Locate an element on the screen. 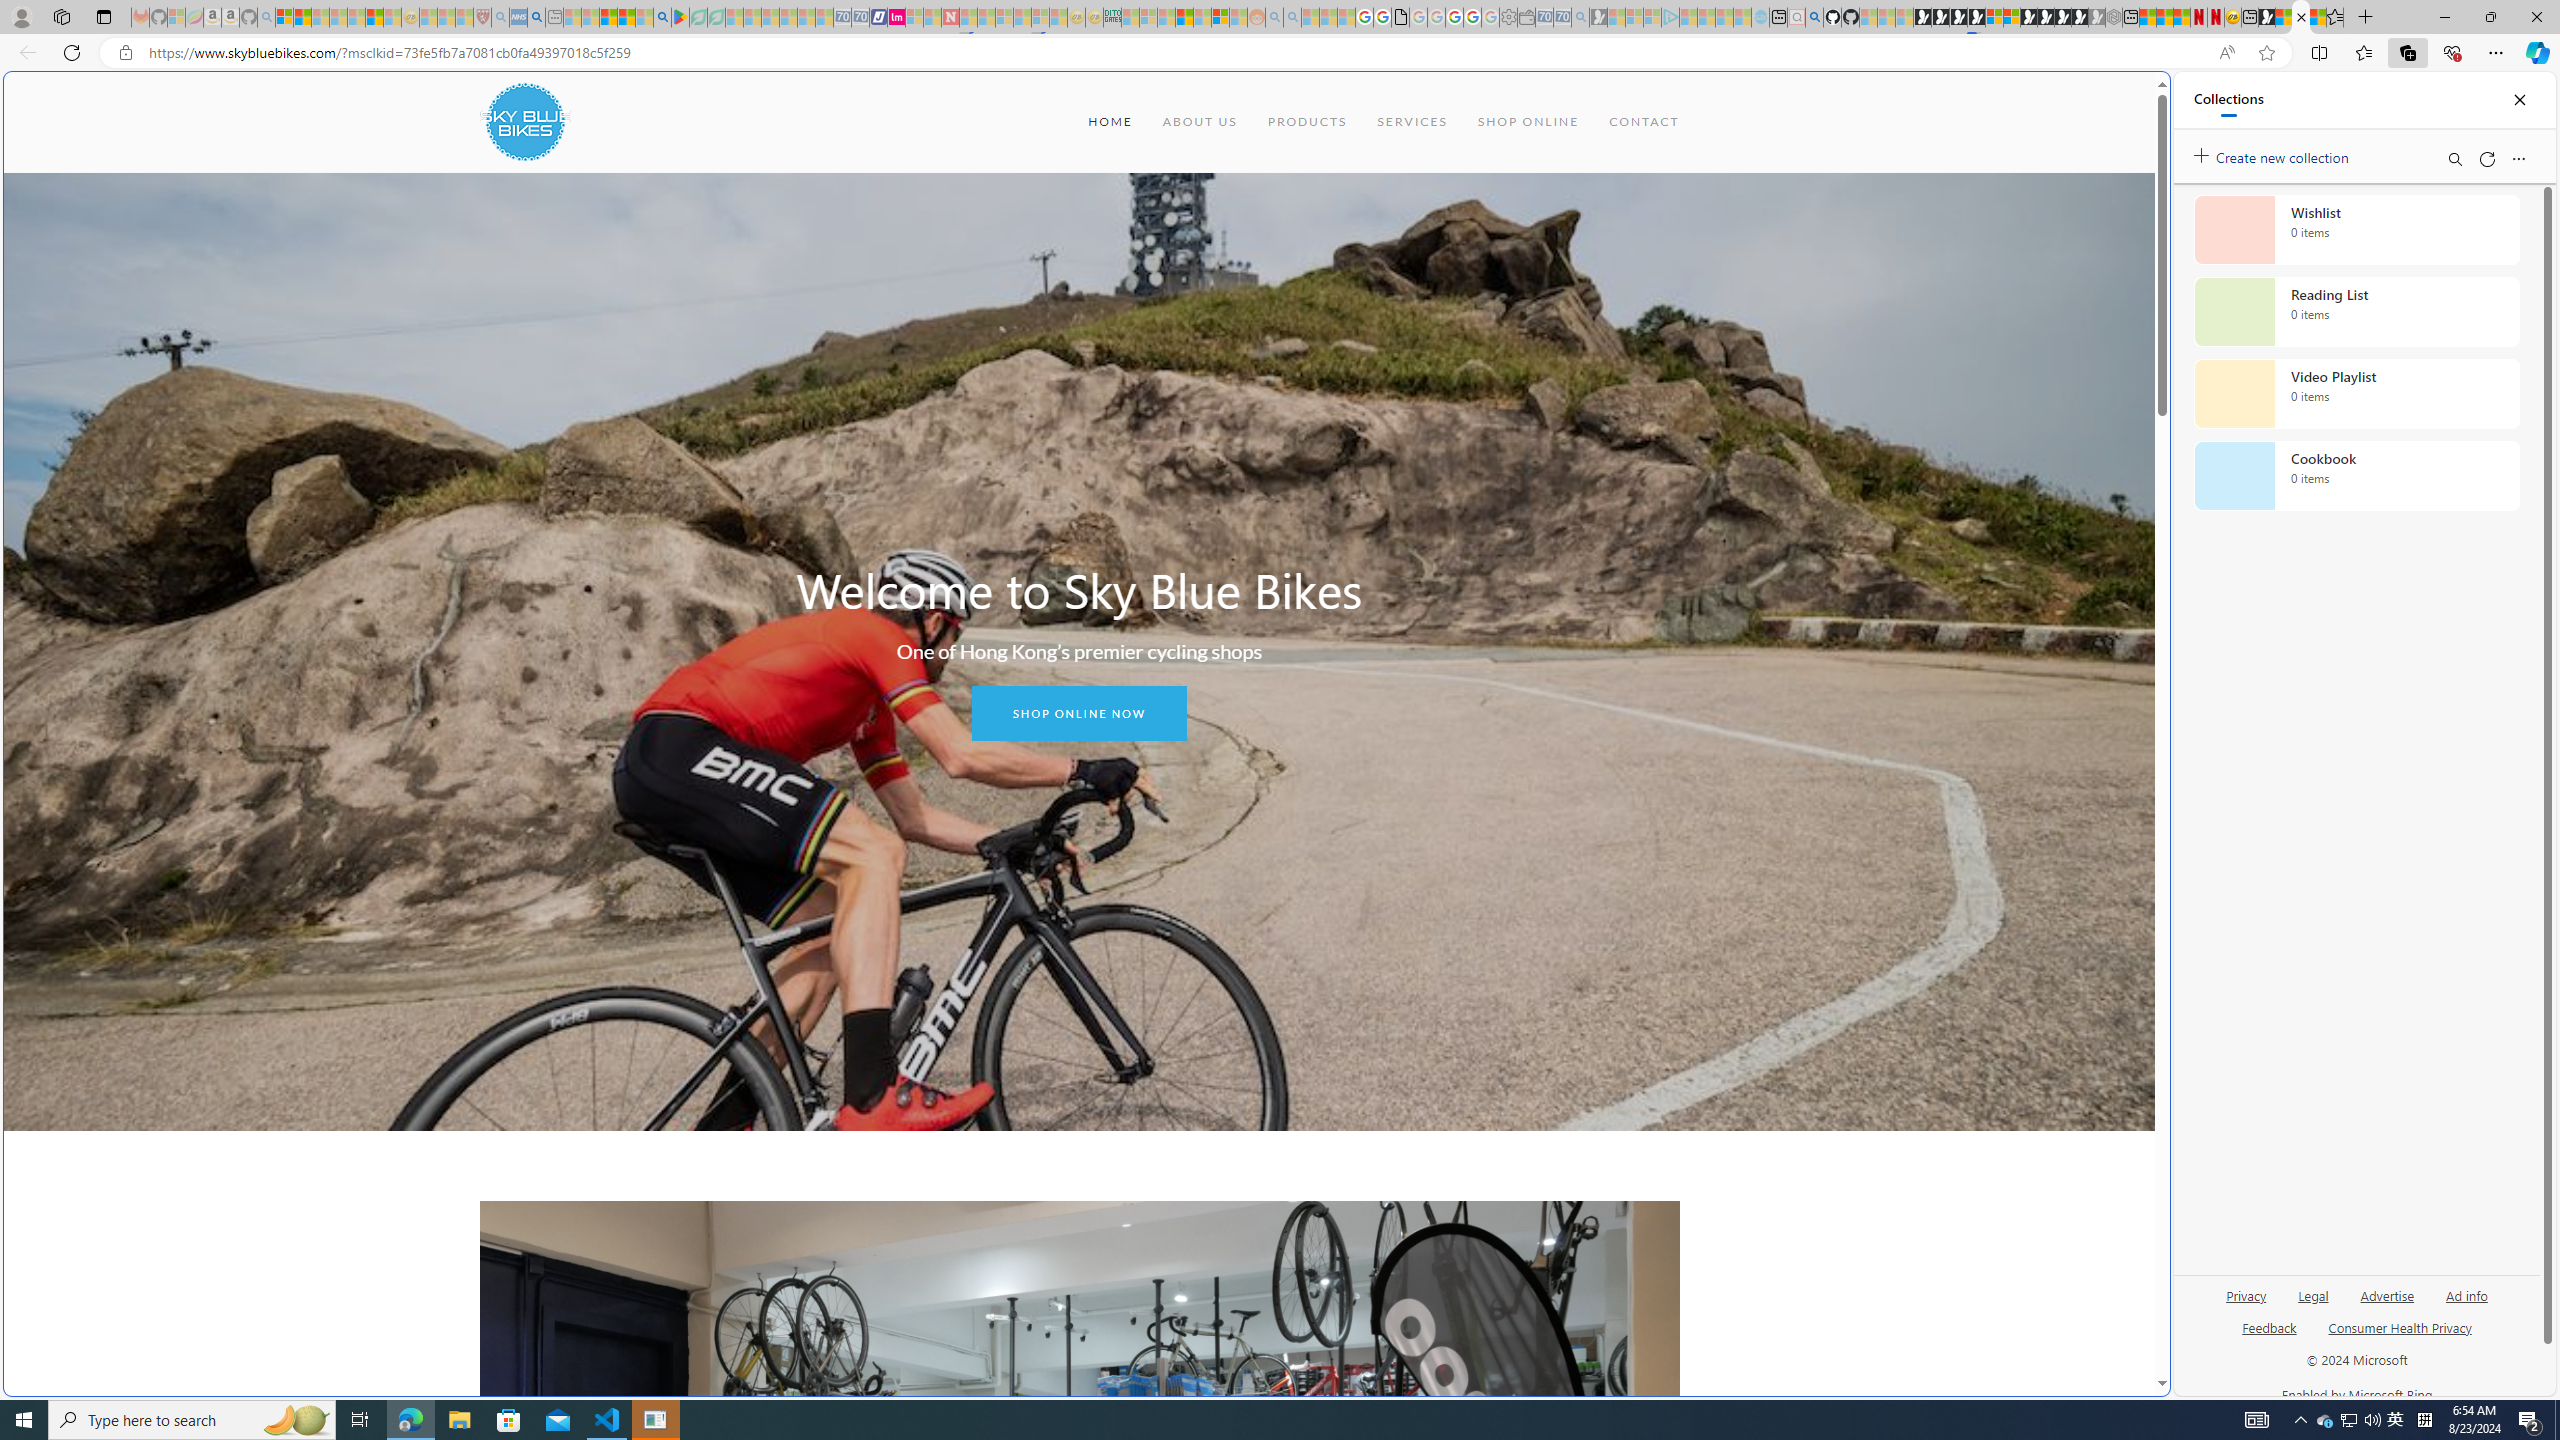 Image resolution: width=2560 pixels, height=1440 pixels. Cookbook collection, 0 items is located at coordinates (2356, 476).